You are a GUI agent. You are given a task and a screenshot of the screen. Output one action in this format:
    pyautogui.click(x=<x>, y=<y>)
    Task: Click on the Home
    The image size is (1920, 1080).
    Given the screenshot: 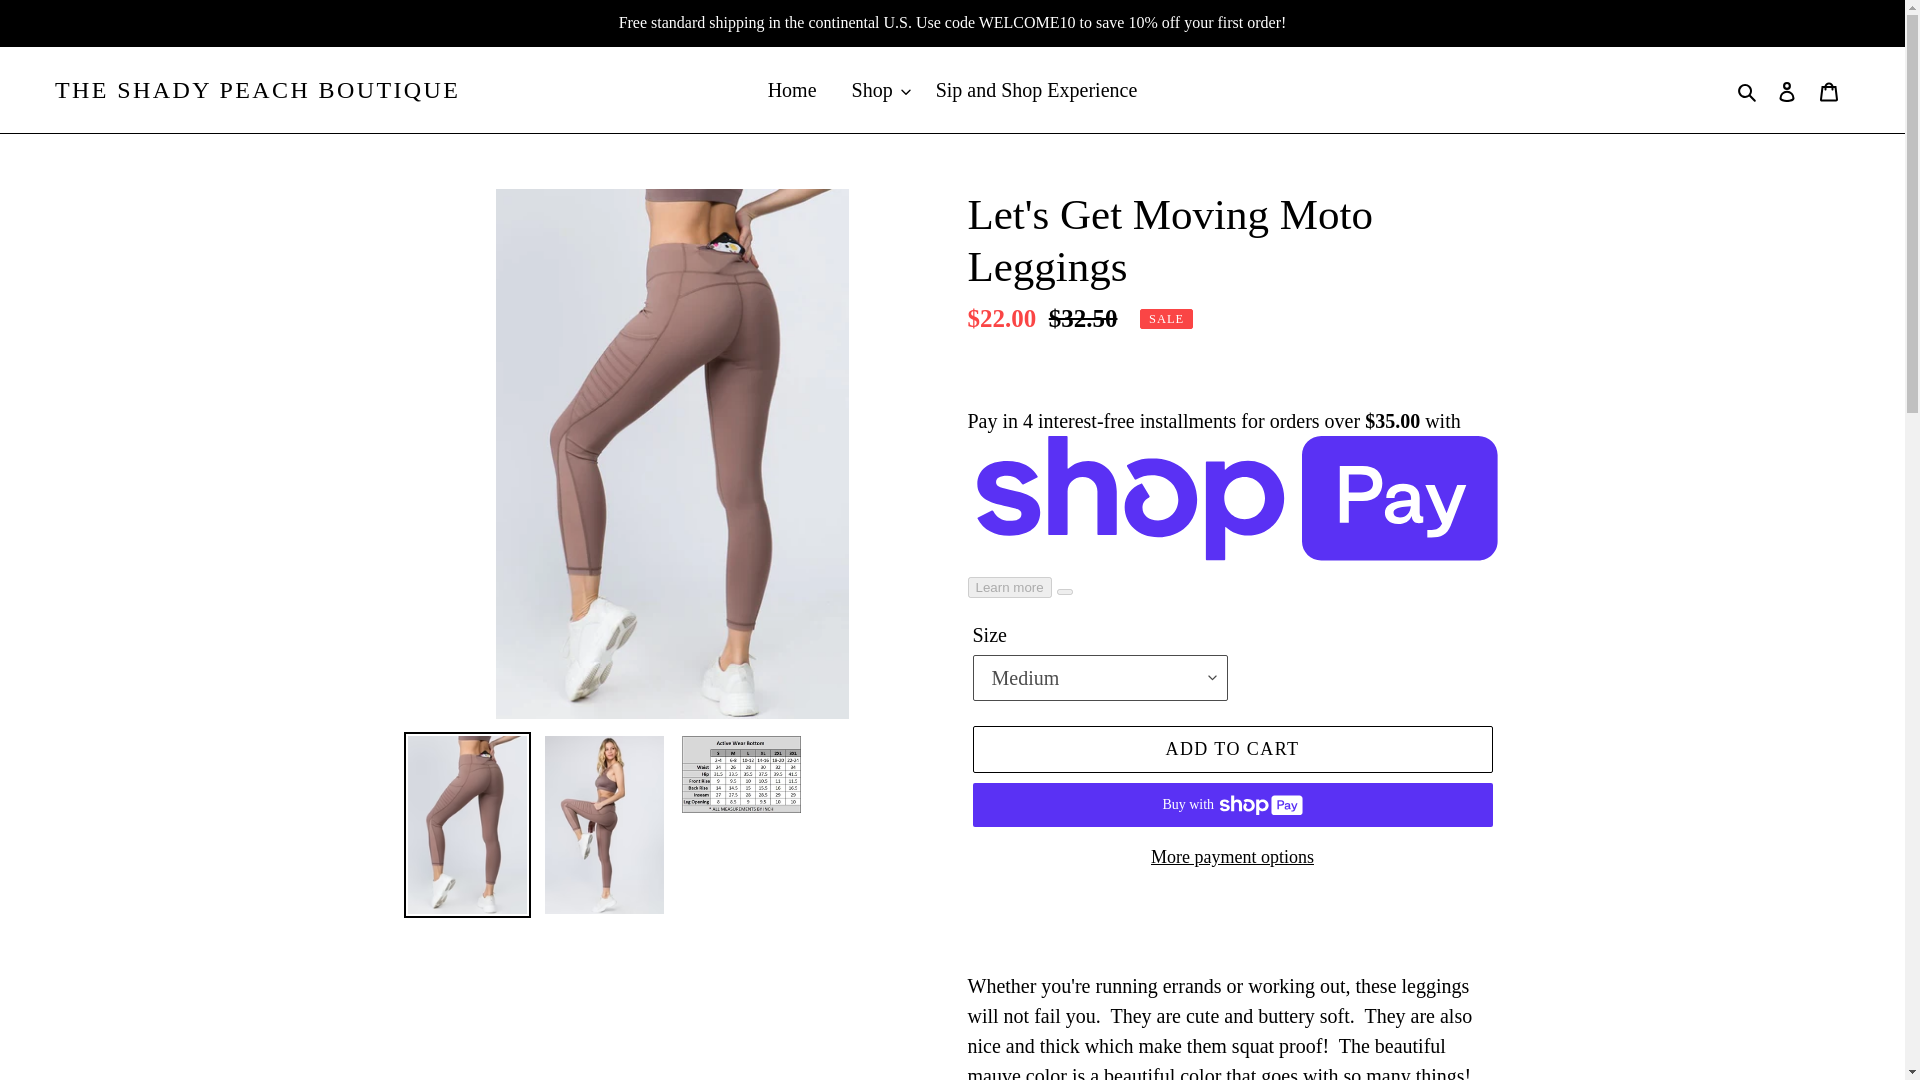 What is the action you would take?
    pyautogui.click(x=792, y=90)
    